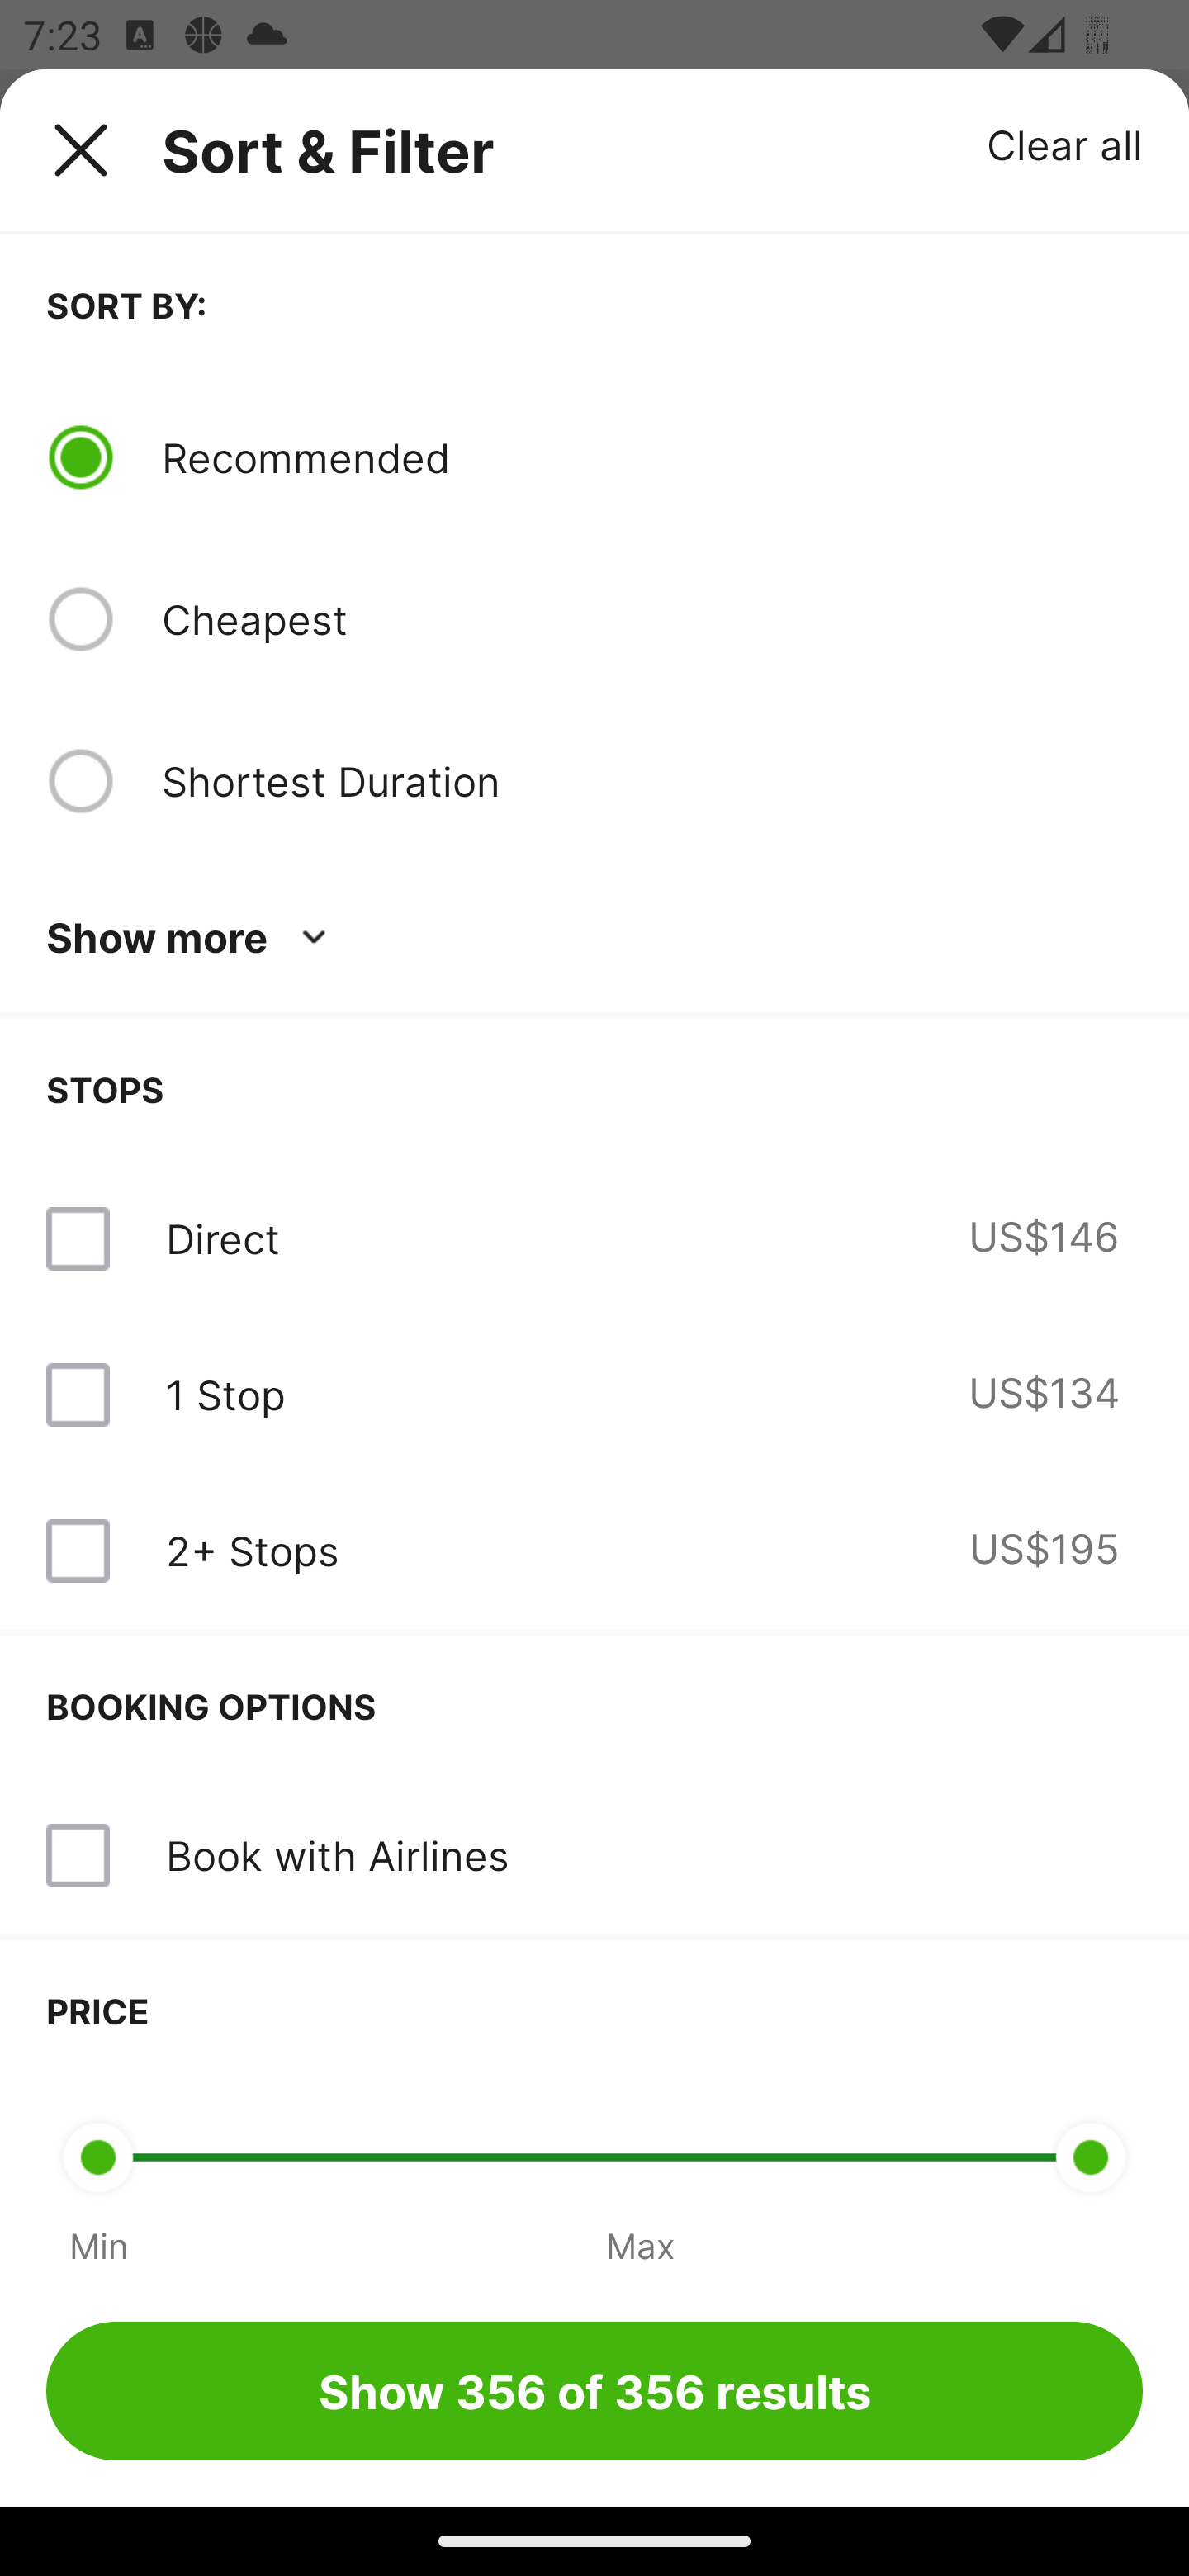 The image size is (1189, 2576). What do you see at coordinates (594, 1551) in the screenshot?
I see `2+ Stops US$195` at bounding box center [594, 1551].